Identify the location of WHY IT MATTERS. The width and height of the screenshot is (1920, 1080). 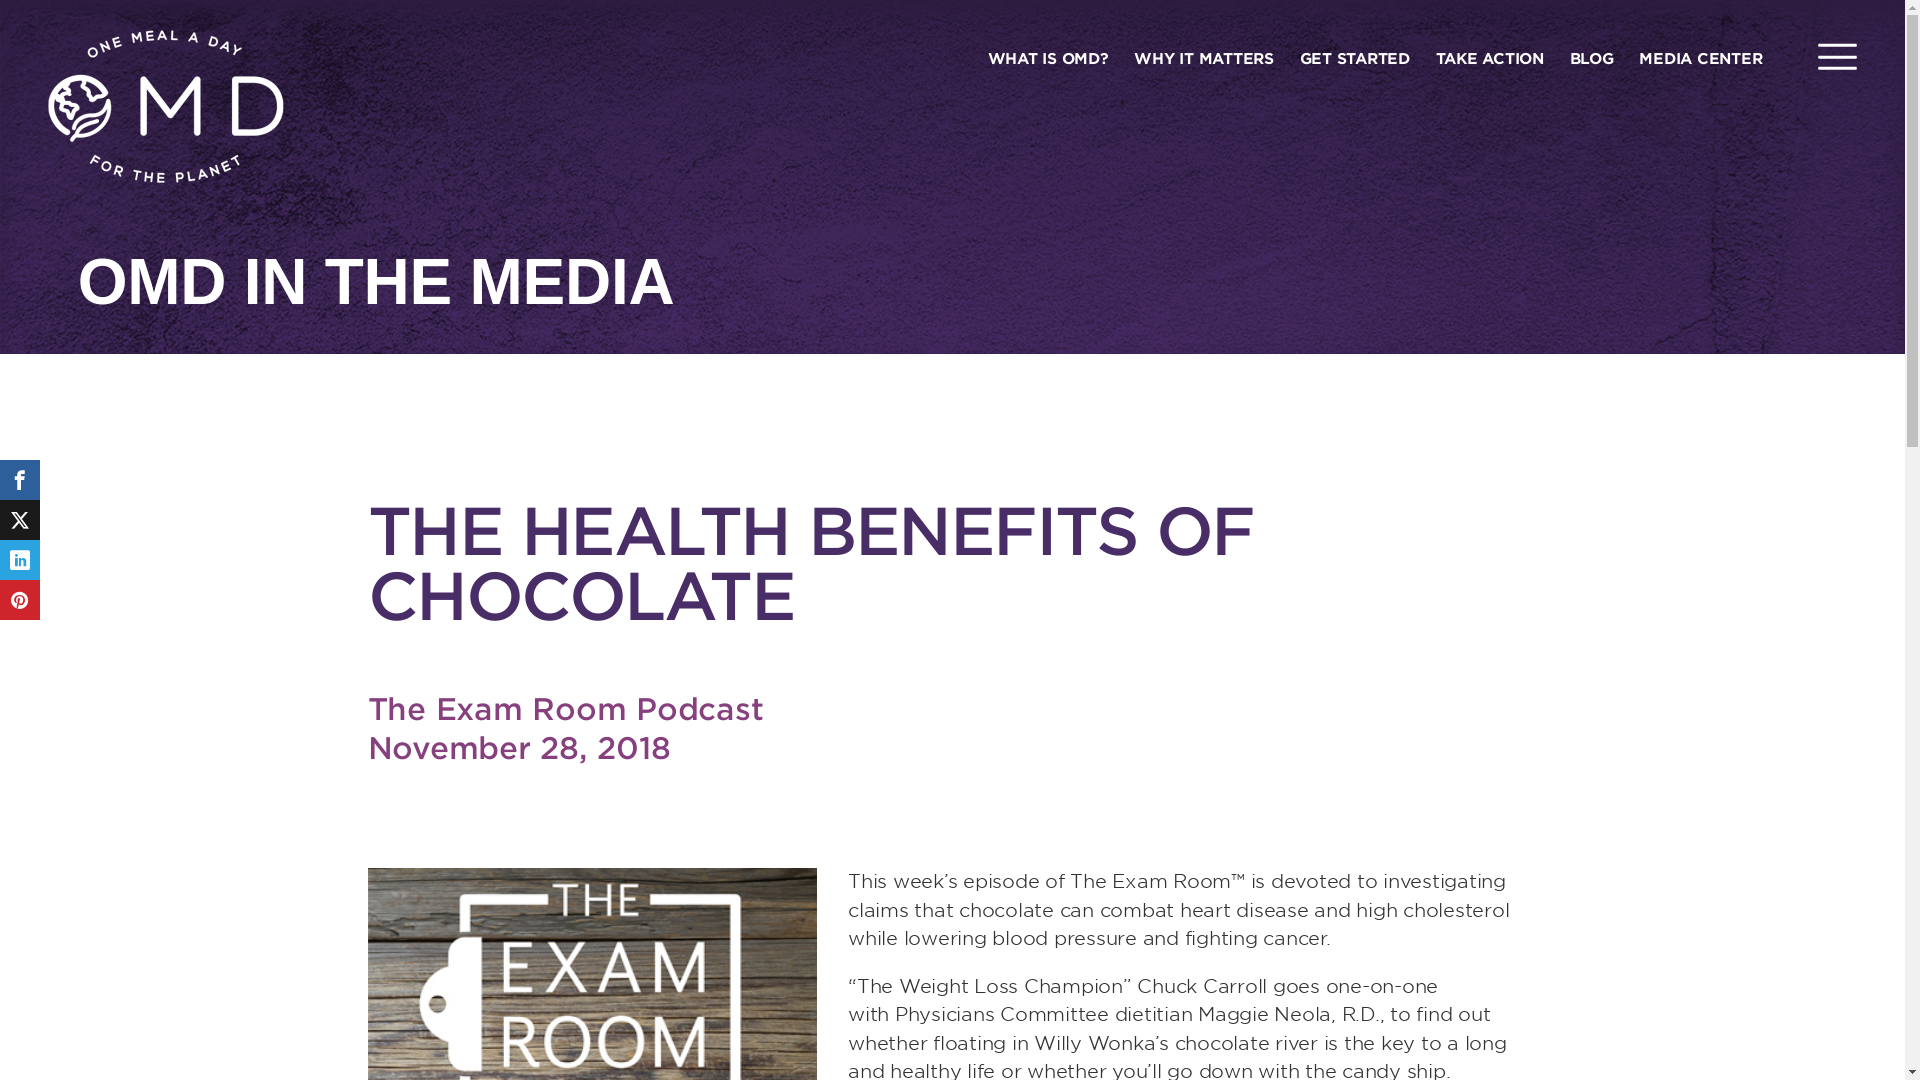
(1204, 57).